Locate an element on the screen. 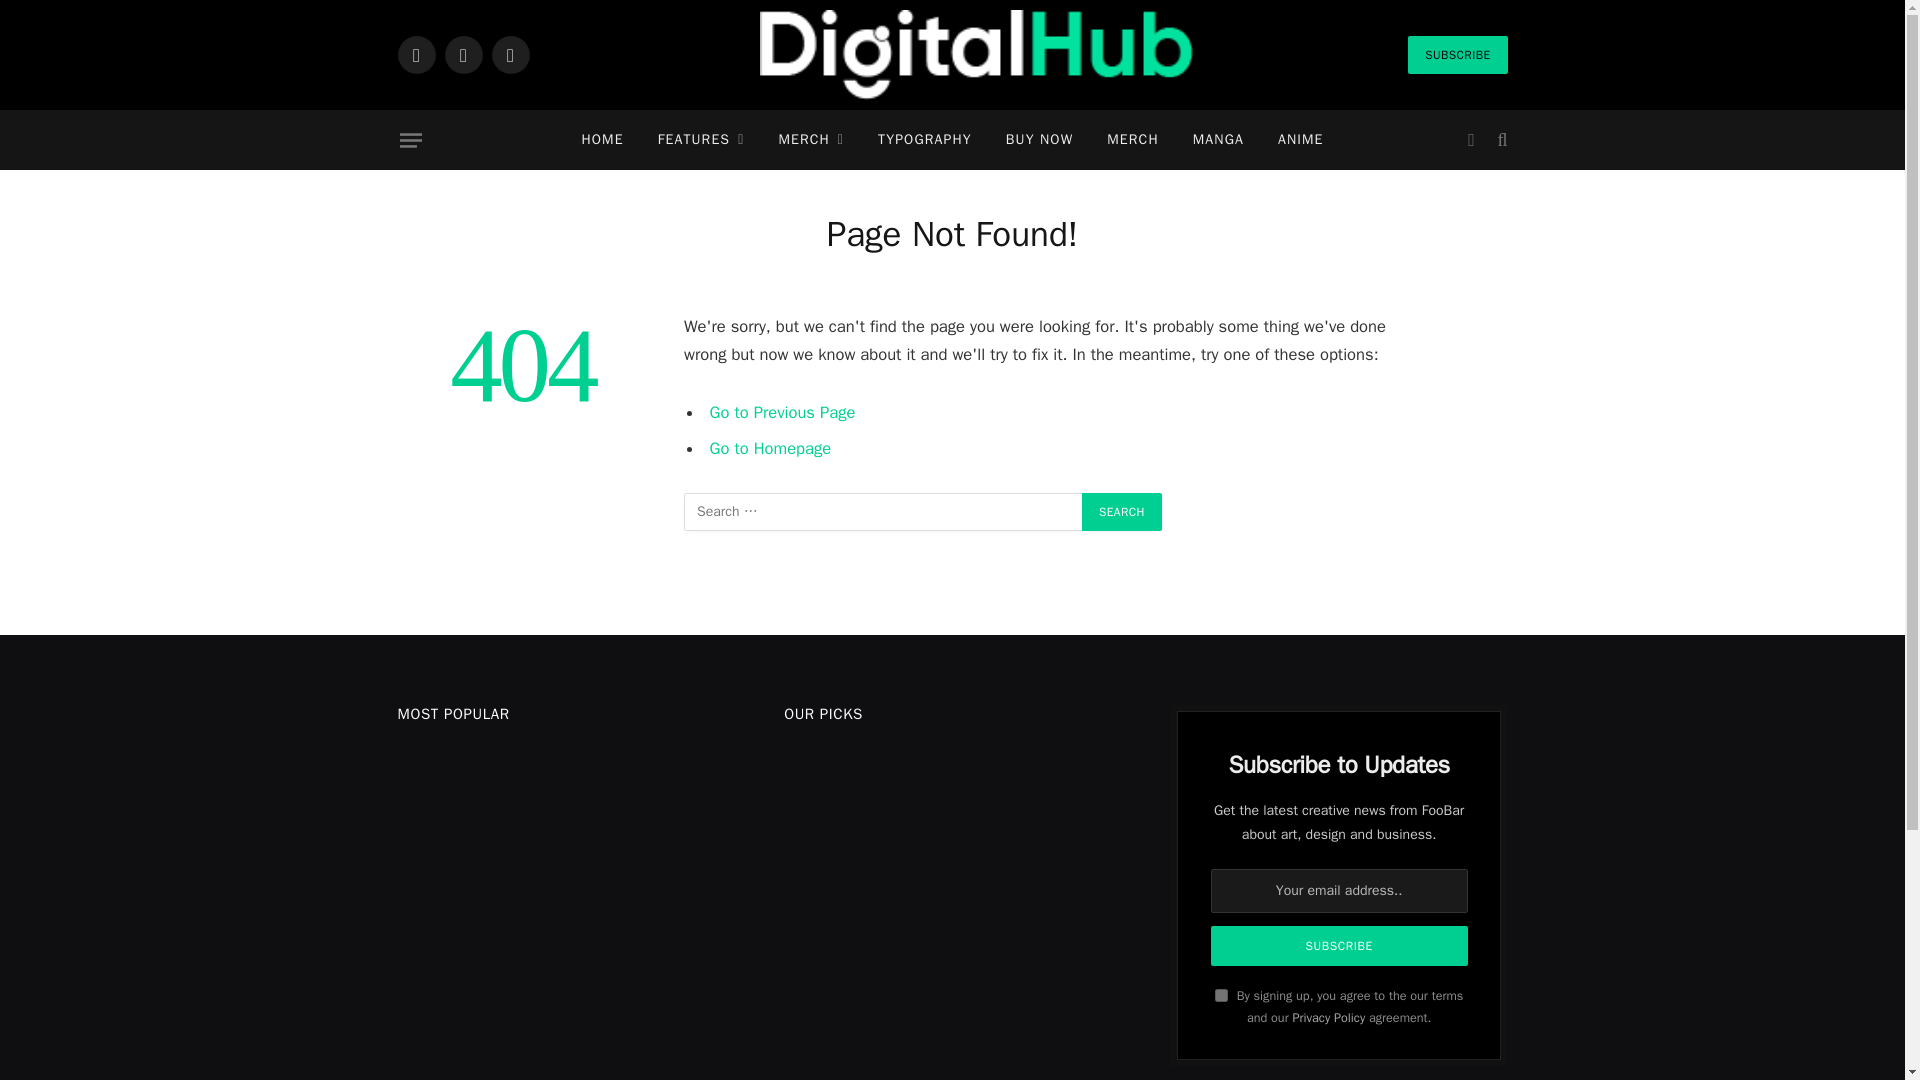 The height and width of the screenshot is (1080, 1920). Go to Homepage is located at coordinates (770, 448).